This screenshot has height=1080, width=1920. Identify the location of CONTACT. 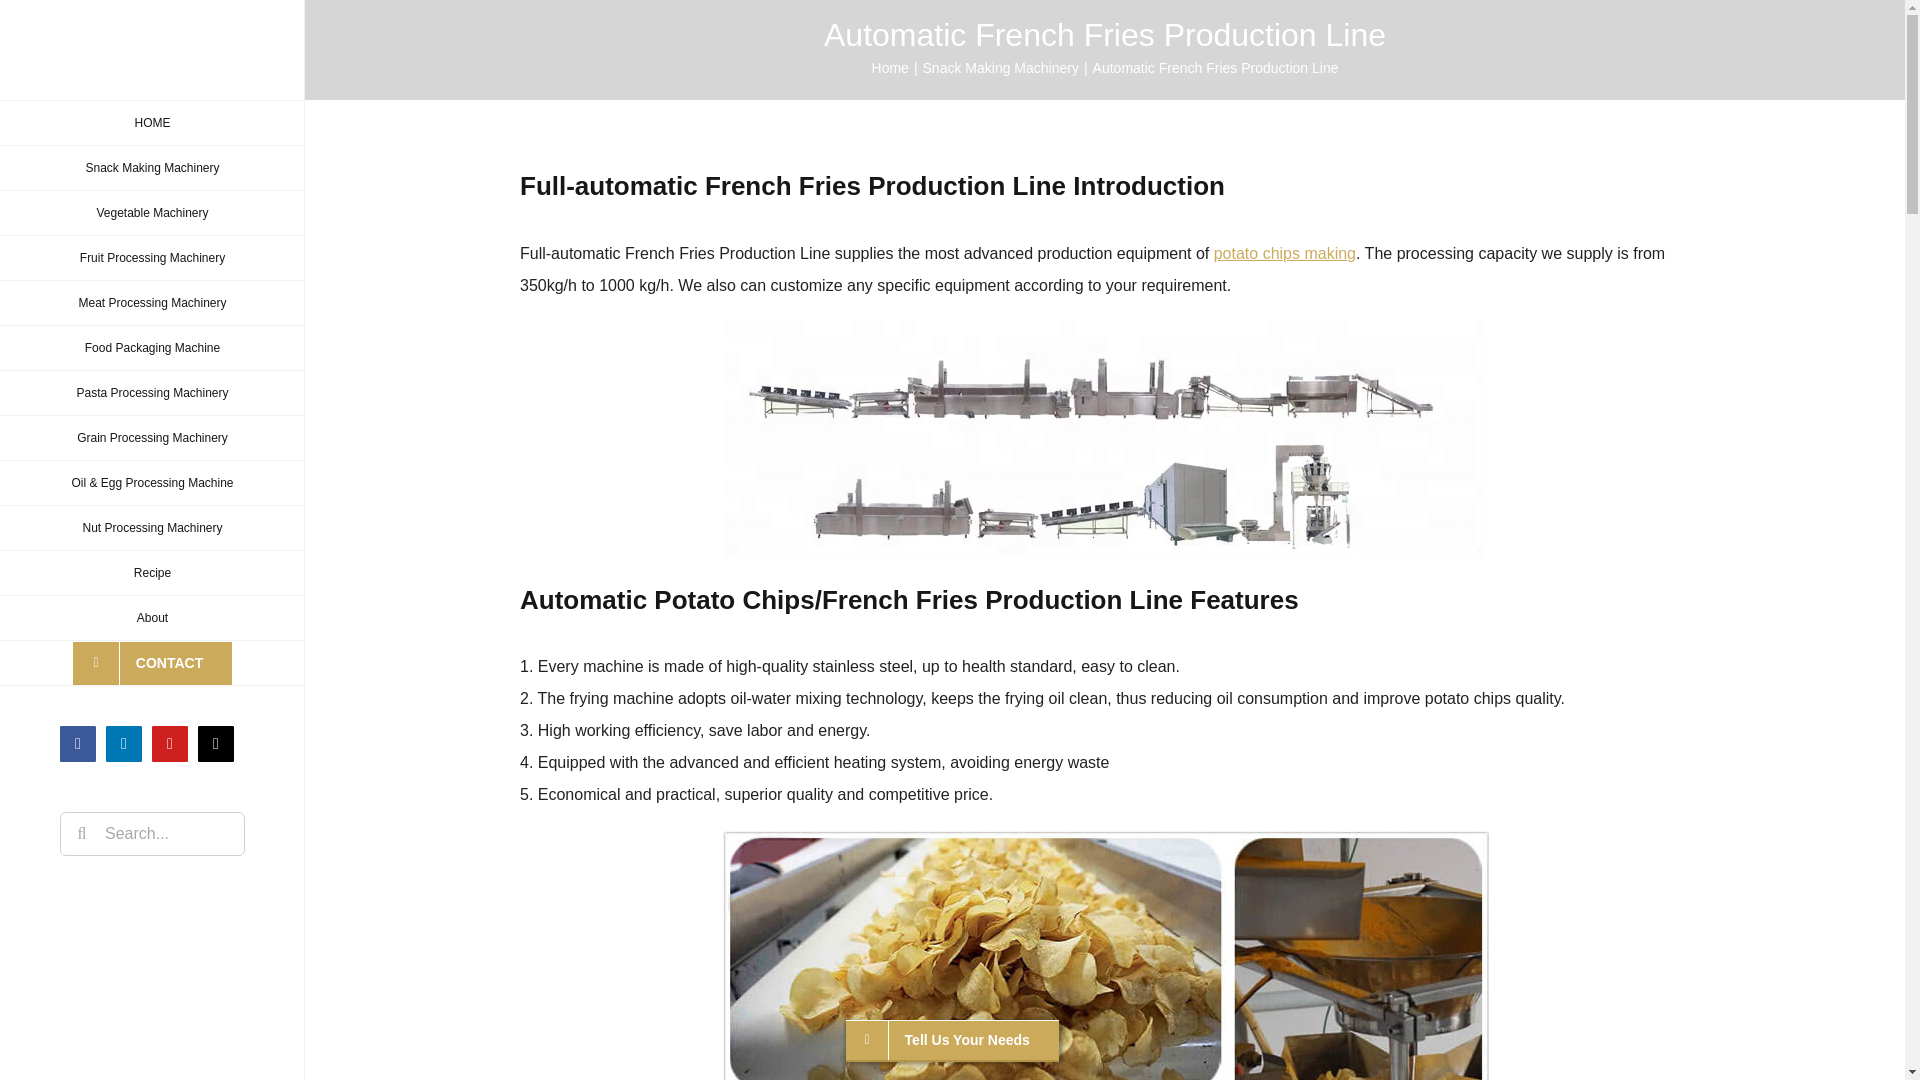
(152, 663).